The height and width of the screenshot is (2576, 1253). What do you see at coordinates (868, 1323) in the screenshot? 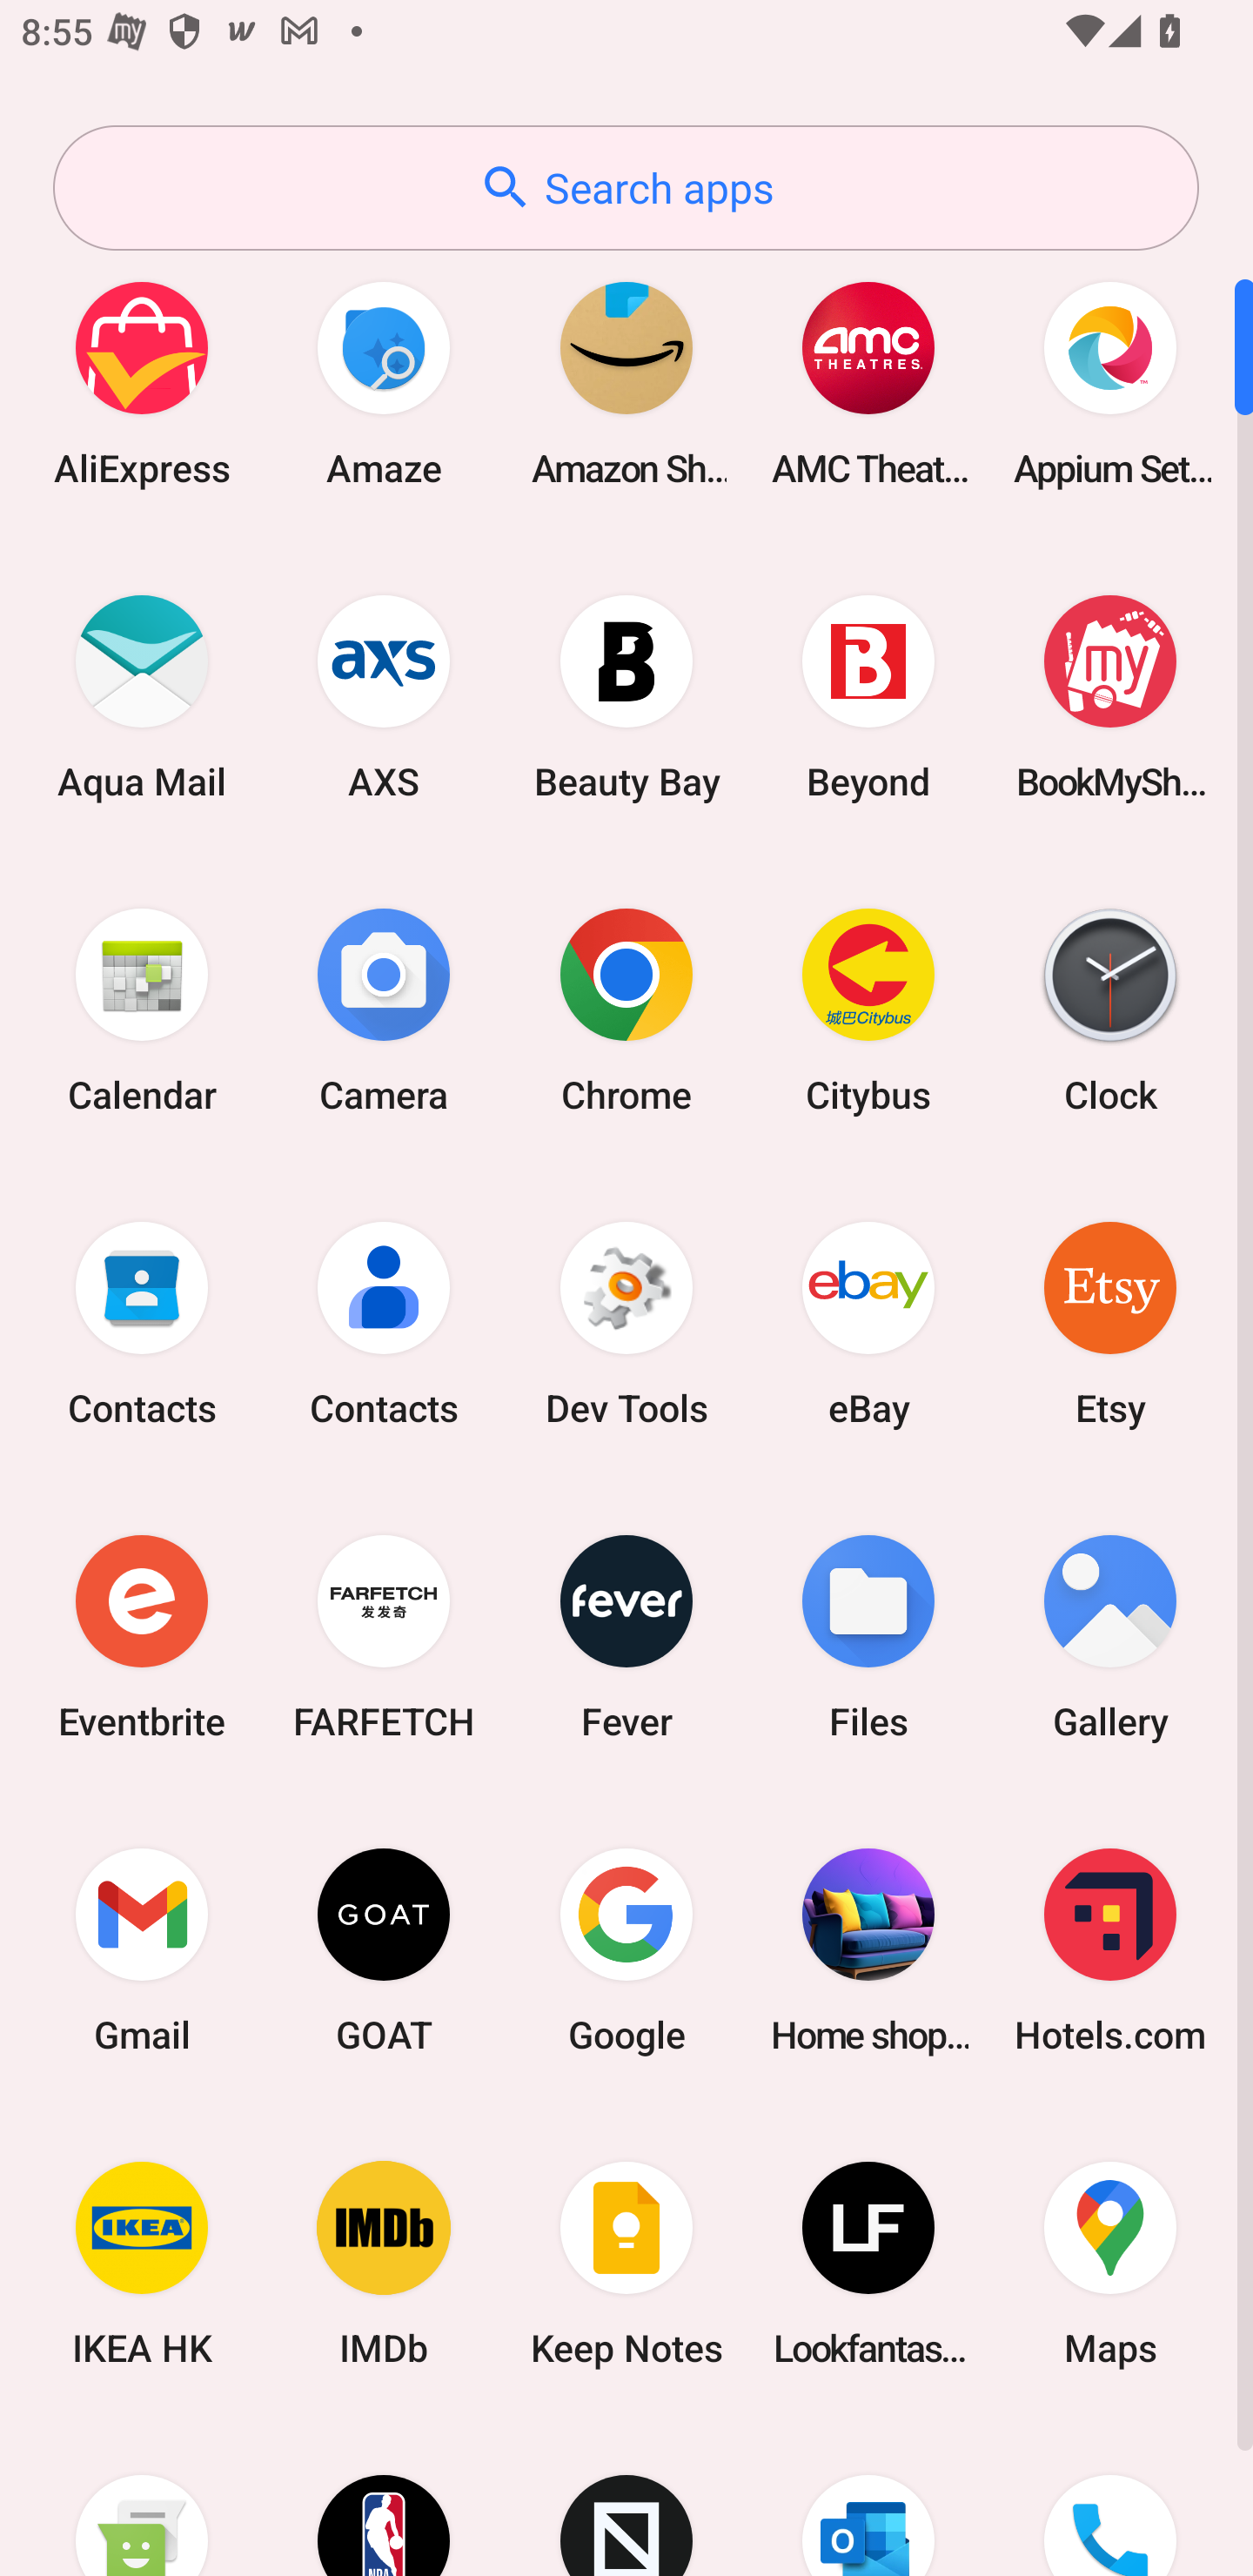
I see `eBay` at bounding box center [868, 1323].